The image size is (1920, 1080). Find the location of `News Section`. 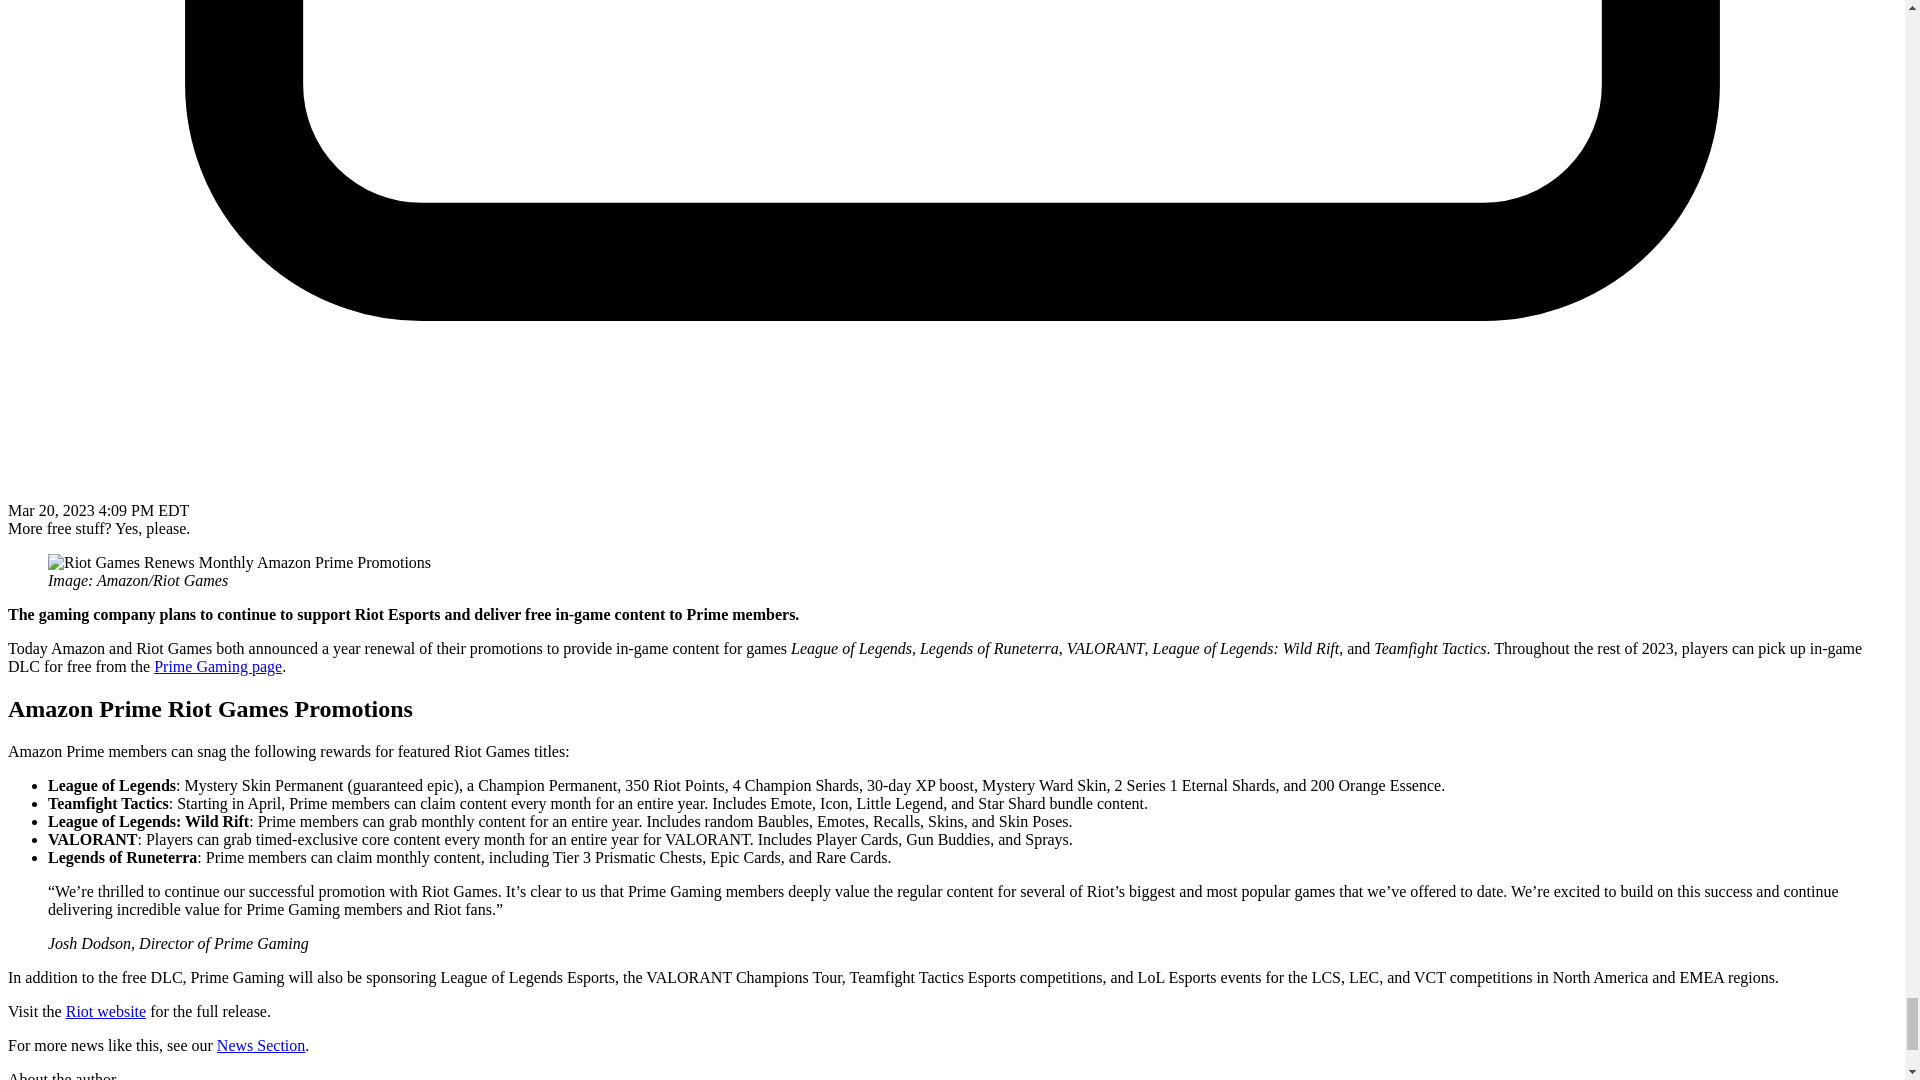

News Section is located at coordinates (260, 1045).